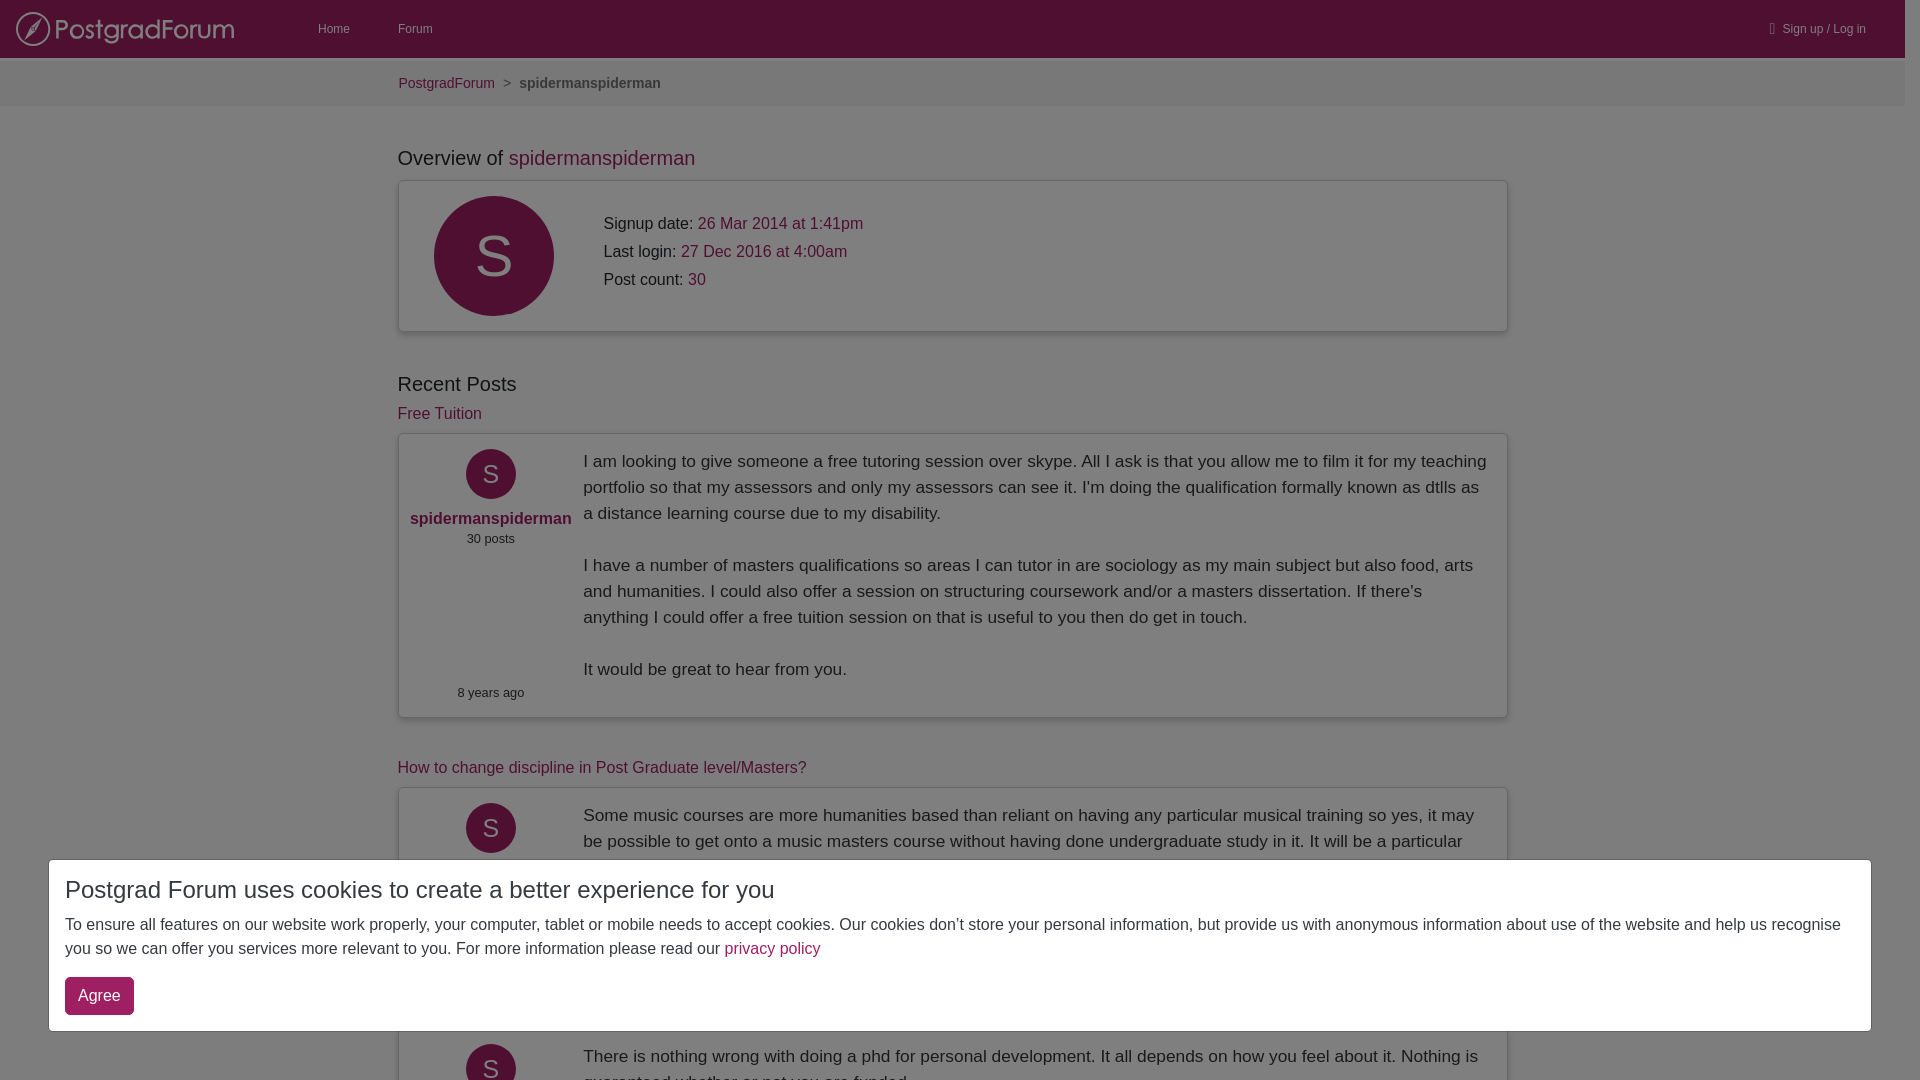  Describe the element at coordinates (517, 1008) in the screenshot. I see `Self-Funded PhDs. Good or Bad?` at that location.